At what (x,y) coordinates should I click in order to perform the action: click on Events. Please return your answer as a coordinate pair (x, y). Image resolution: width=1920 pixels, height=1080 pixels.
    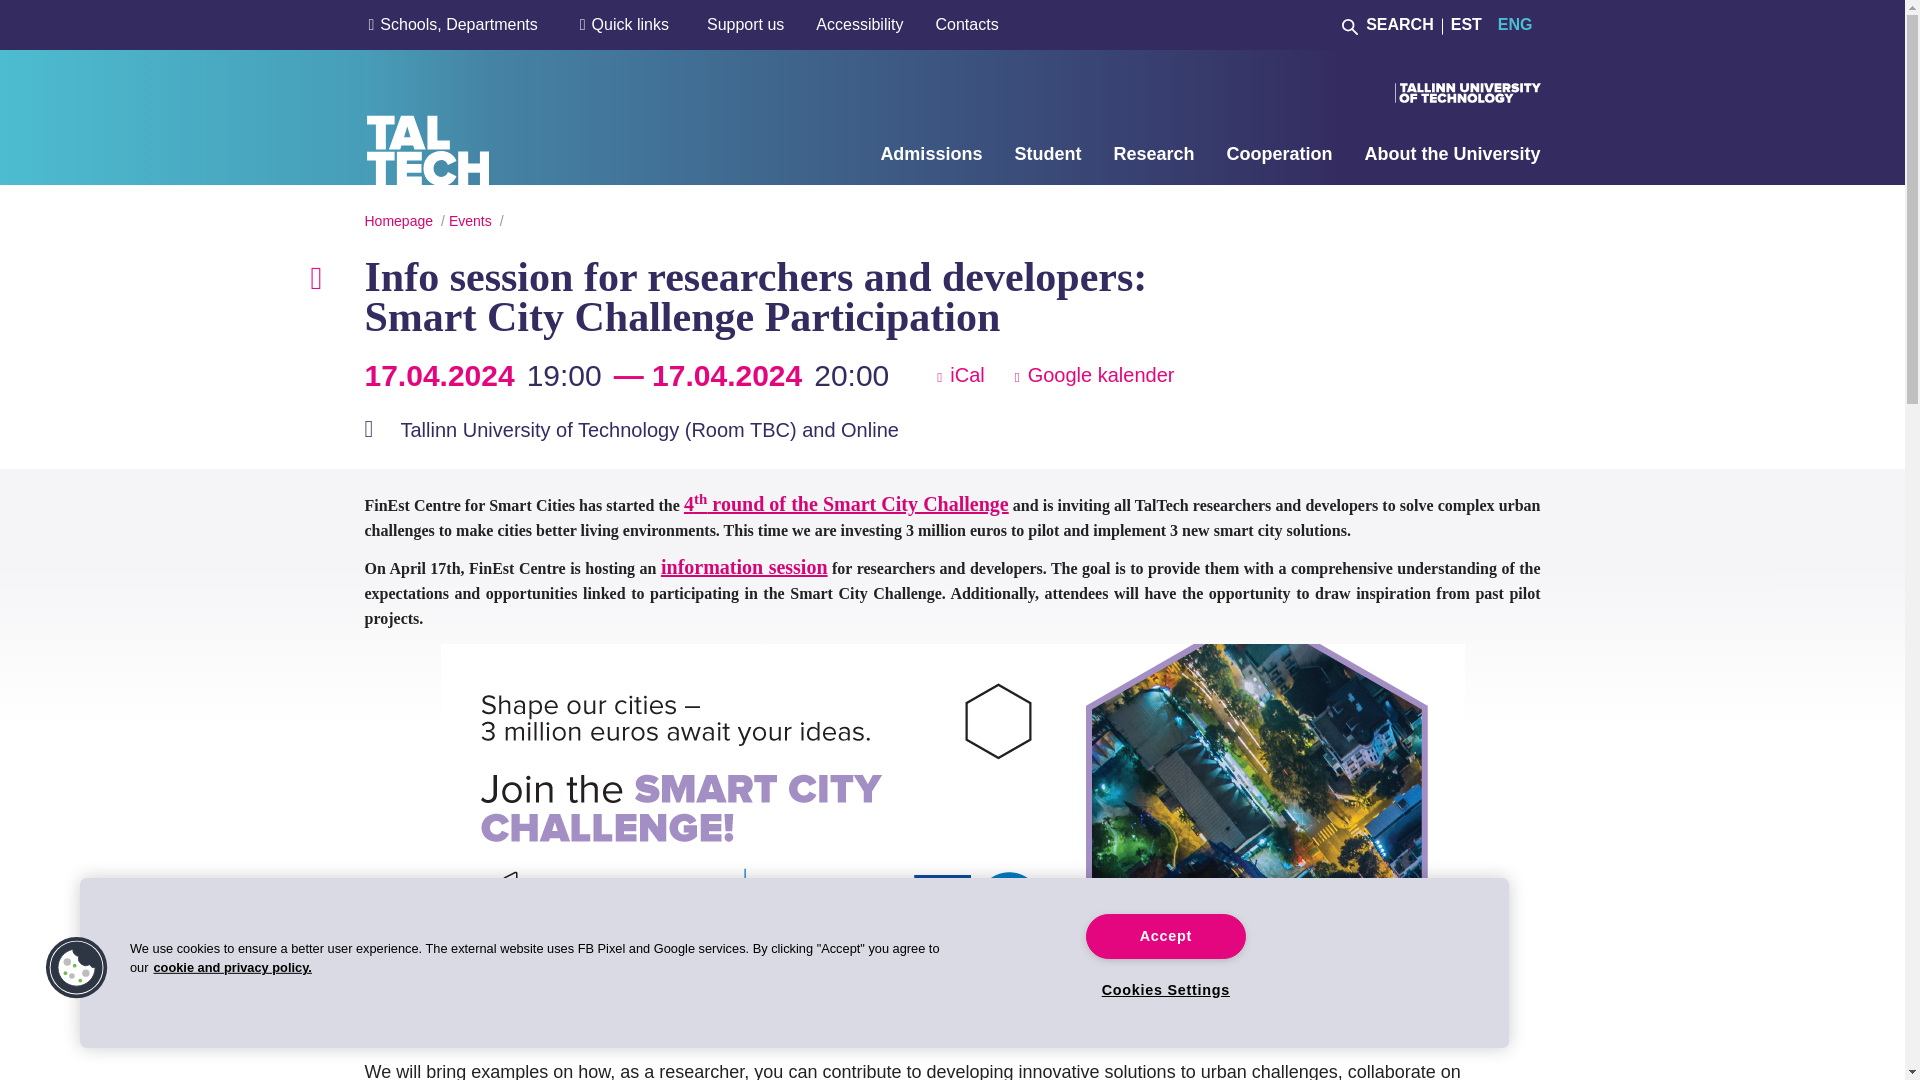
    Looking at the image, I should click on (470, 220).